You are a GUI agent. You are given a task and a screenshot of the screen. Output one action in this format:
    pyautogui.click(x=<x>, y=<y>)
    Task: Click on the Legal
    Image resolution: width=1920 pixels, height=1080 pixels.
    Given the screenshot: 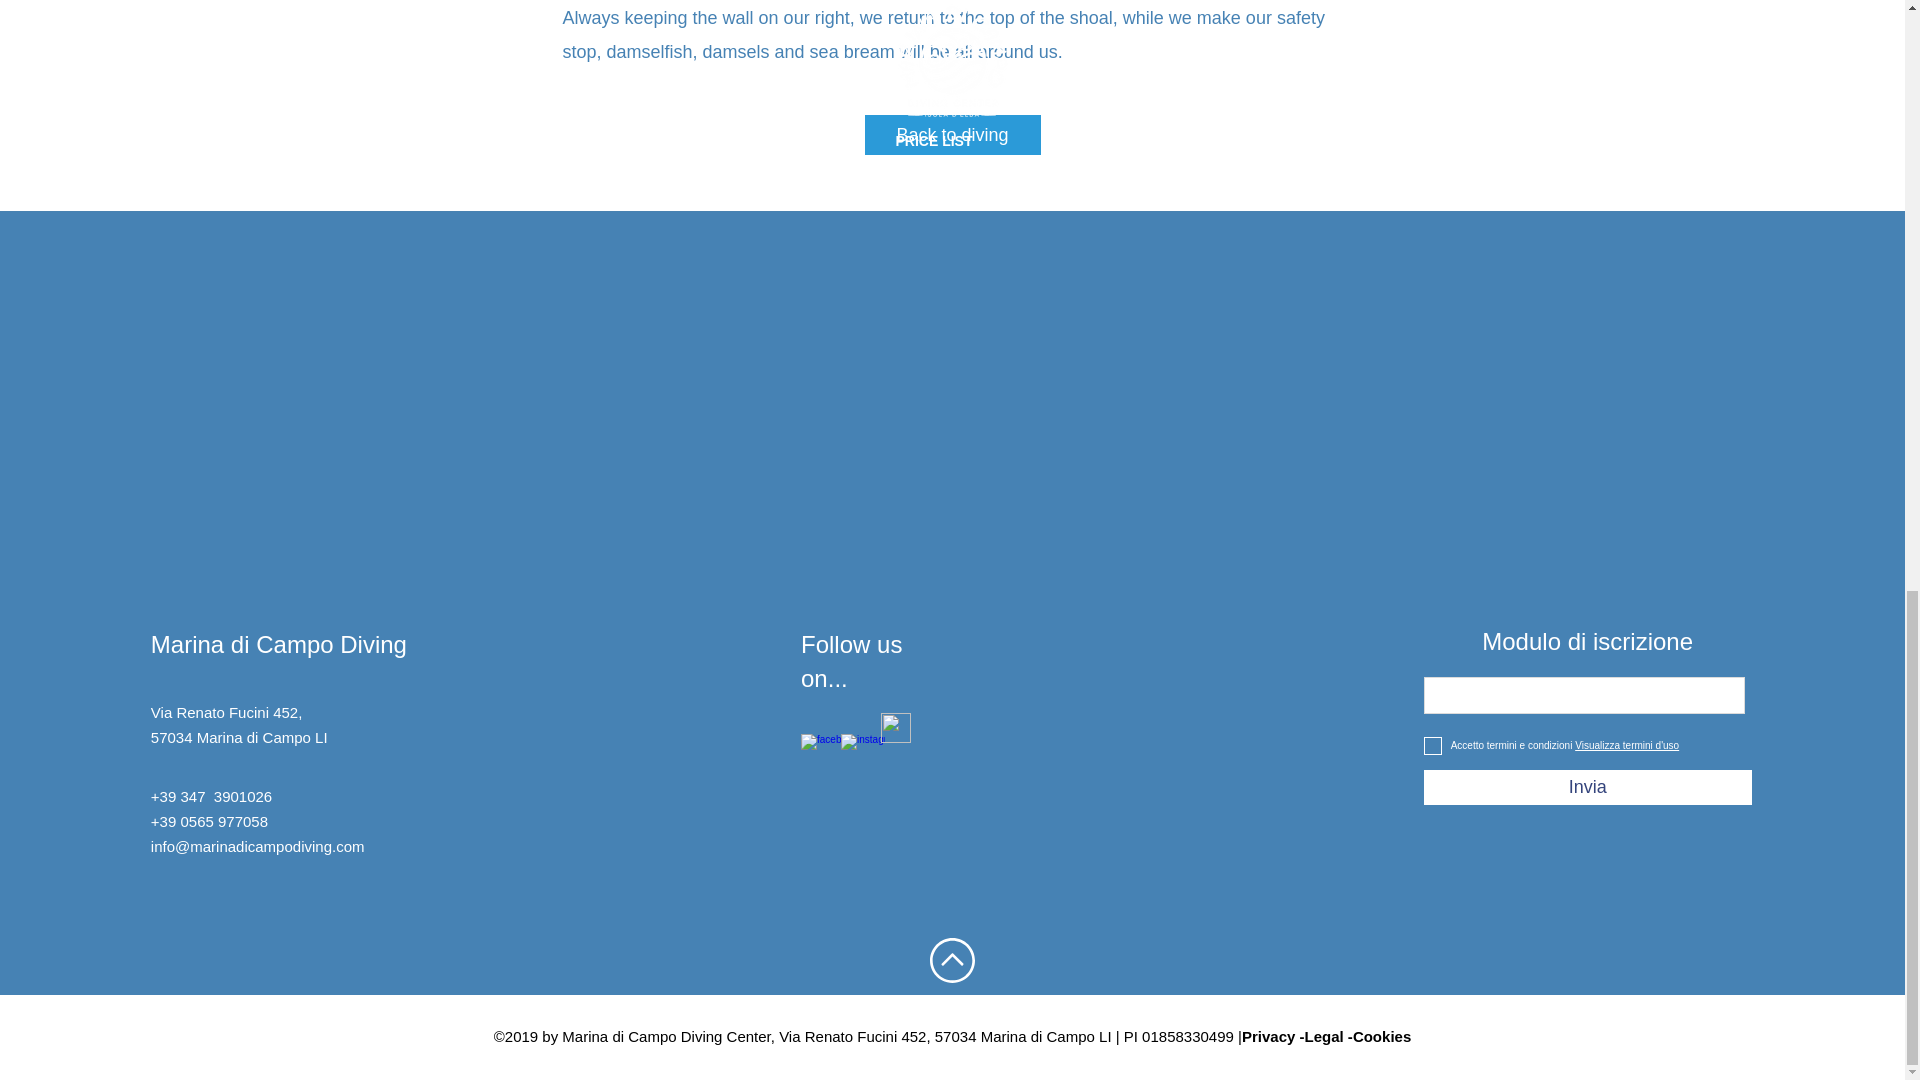 What is the action you would take?
    pyautogui.click(x=1324, y=1036)
    